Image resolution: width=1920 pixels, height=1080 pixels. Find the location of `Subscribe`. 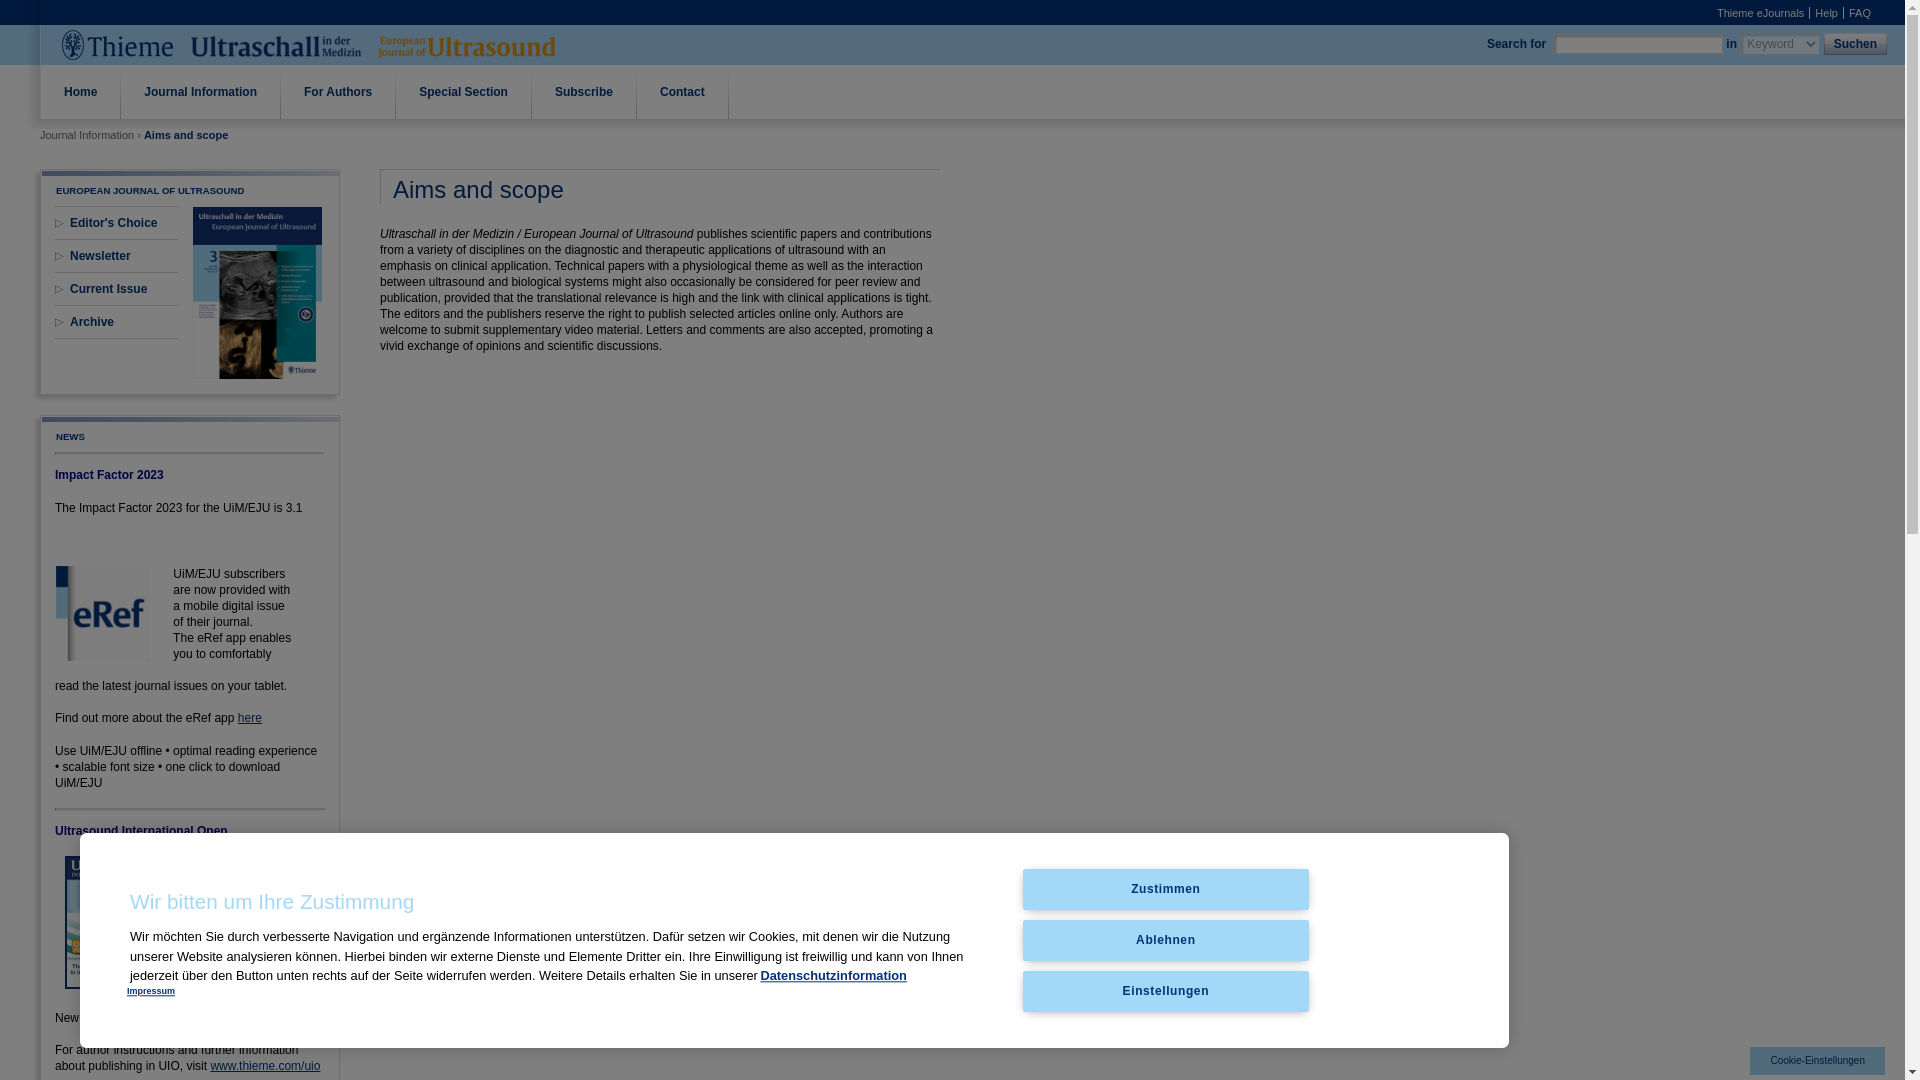

Subscribe is located at coordinates (584, 91).